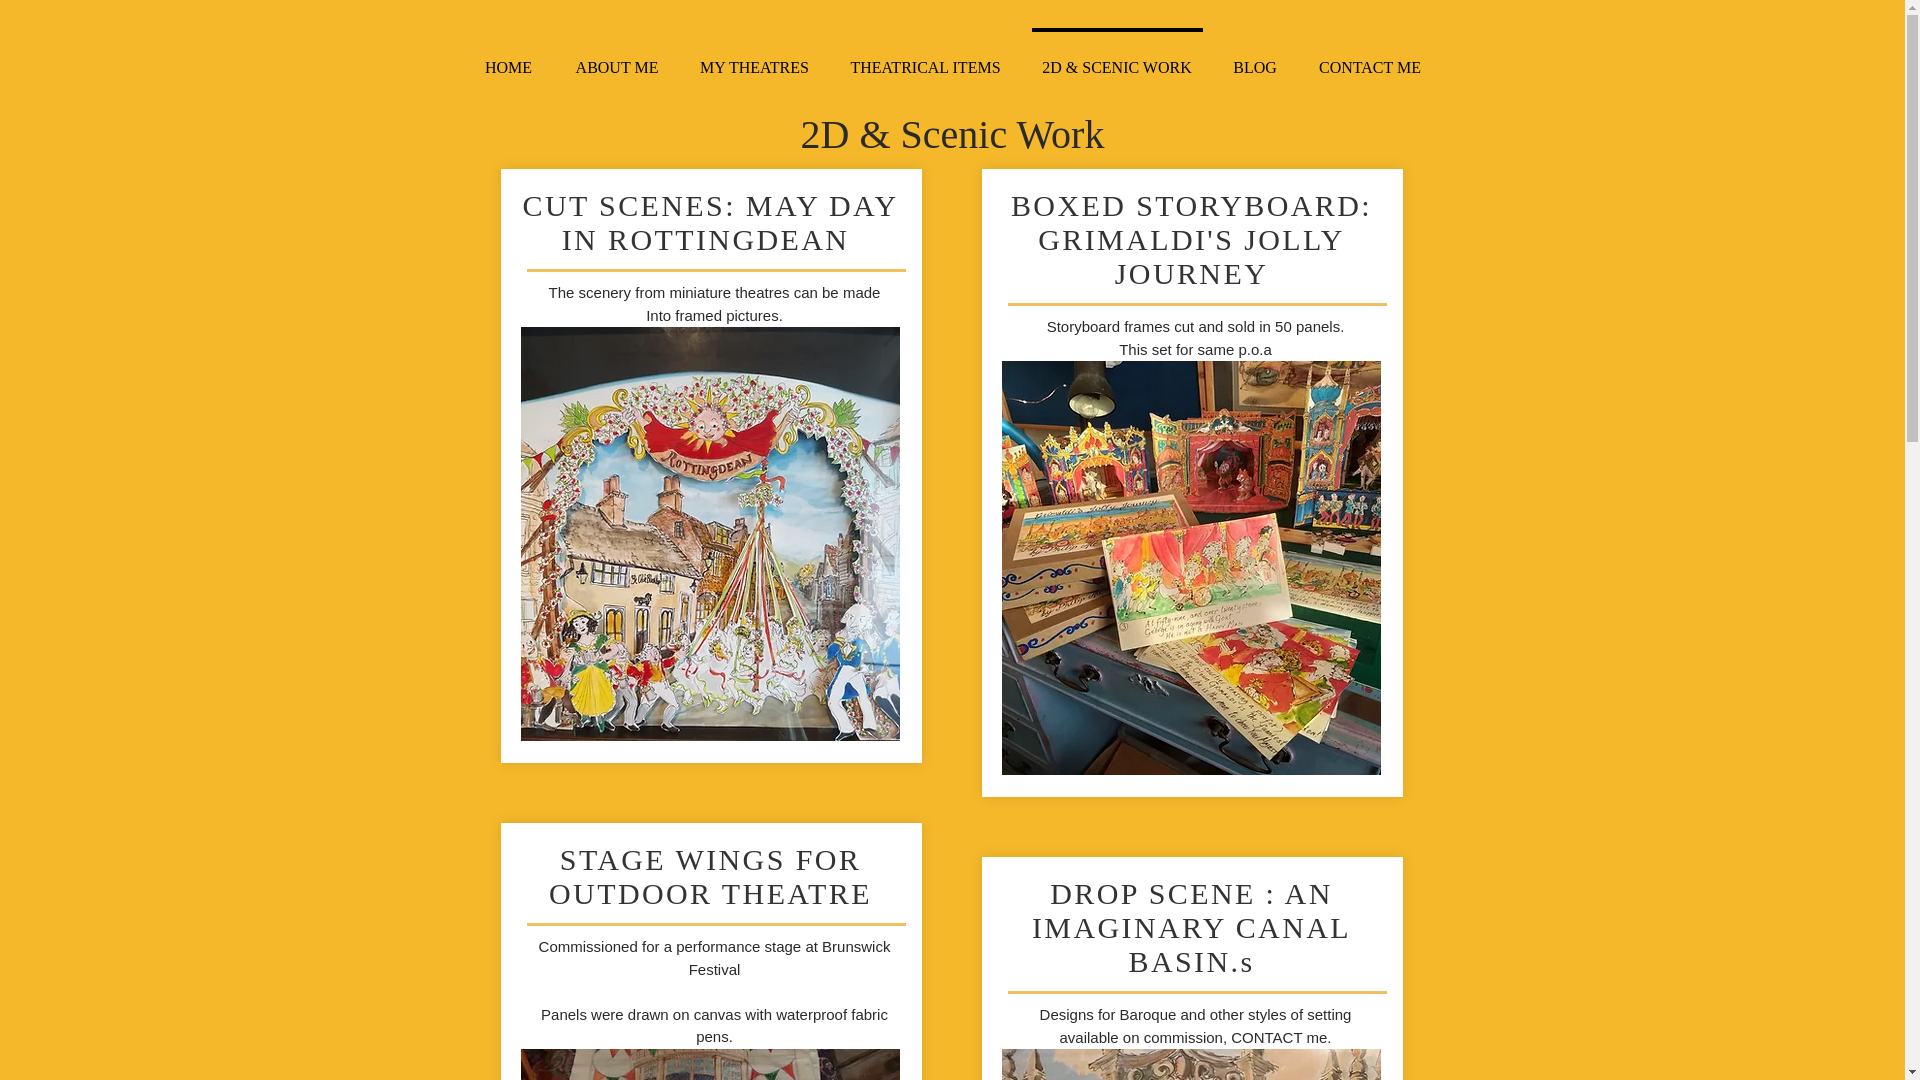  Describe the element at coordinates (925, 58) in the screenshot. I see `THEATRICAL ITEMS` at that location.